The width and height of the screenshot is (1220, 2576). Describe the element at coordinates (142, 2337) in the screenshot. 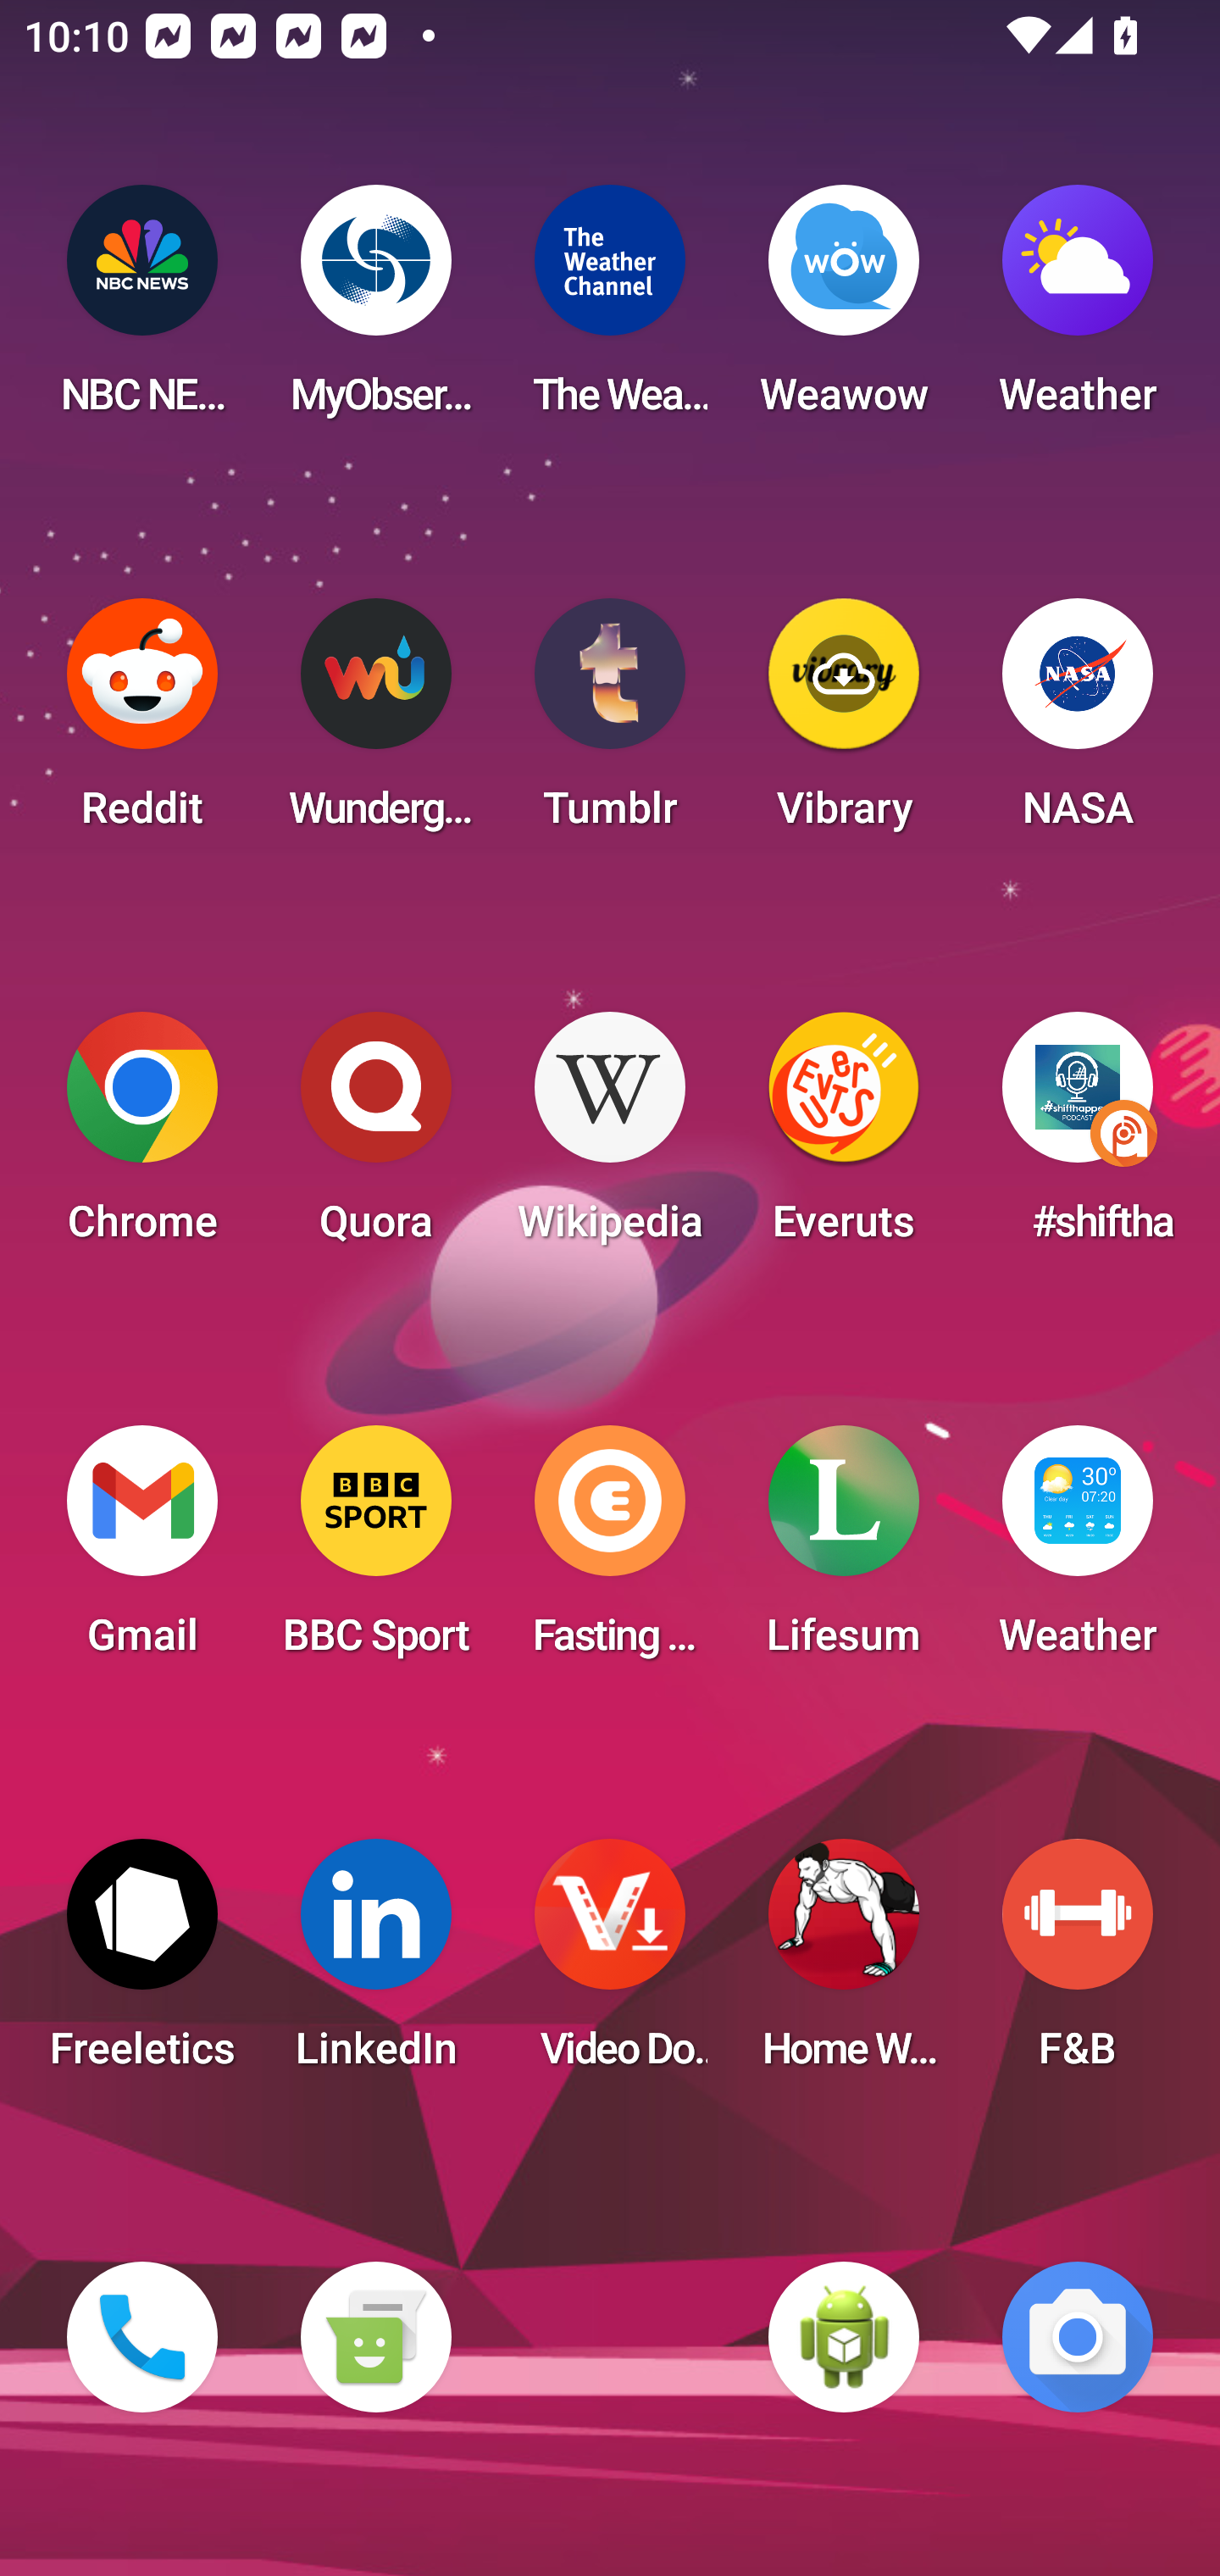

I see `Phone` at that location.